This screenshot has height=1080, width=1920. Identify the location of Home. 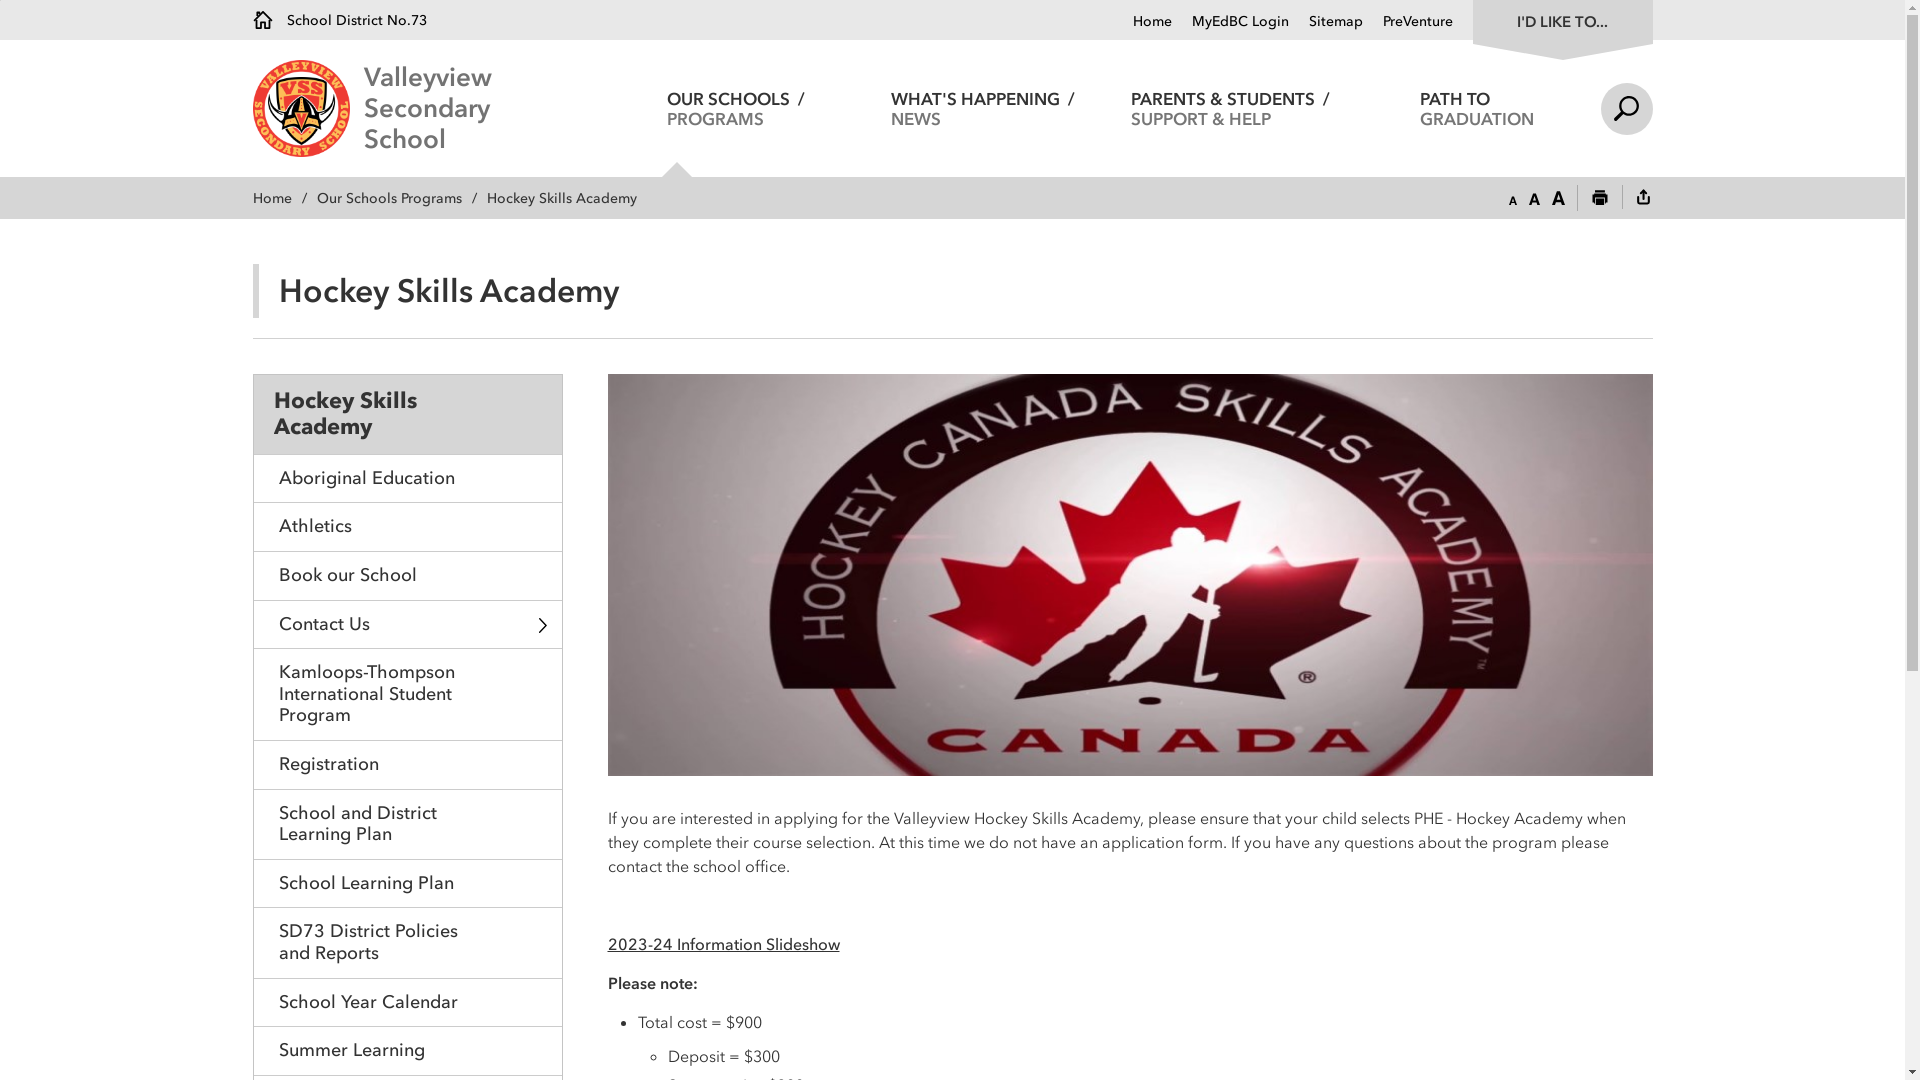
(284, 198).